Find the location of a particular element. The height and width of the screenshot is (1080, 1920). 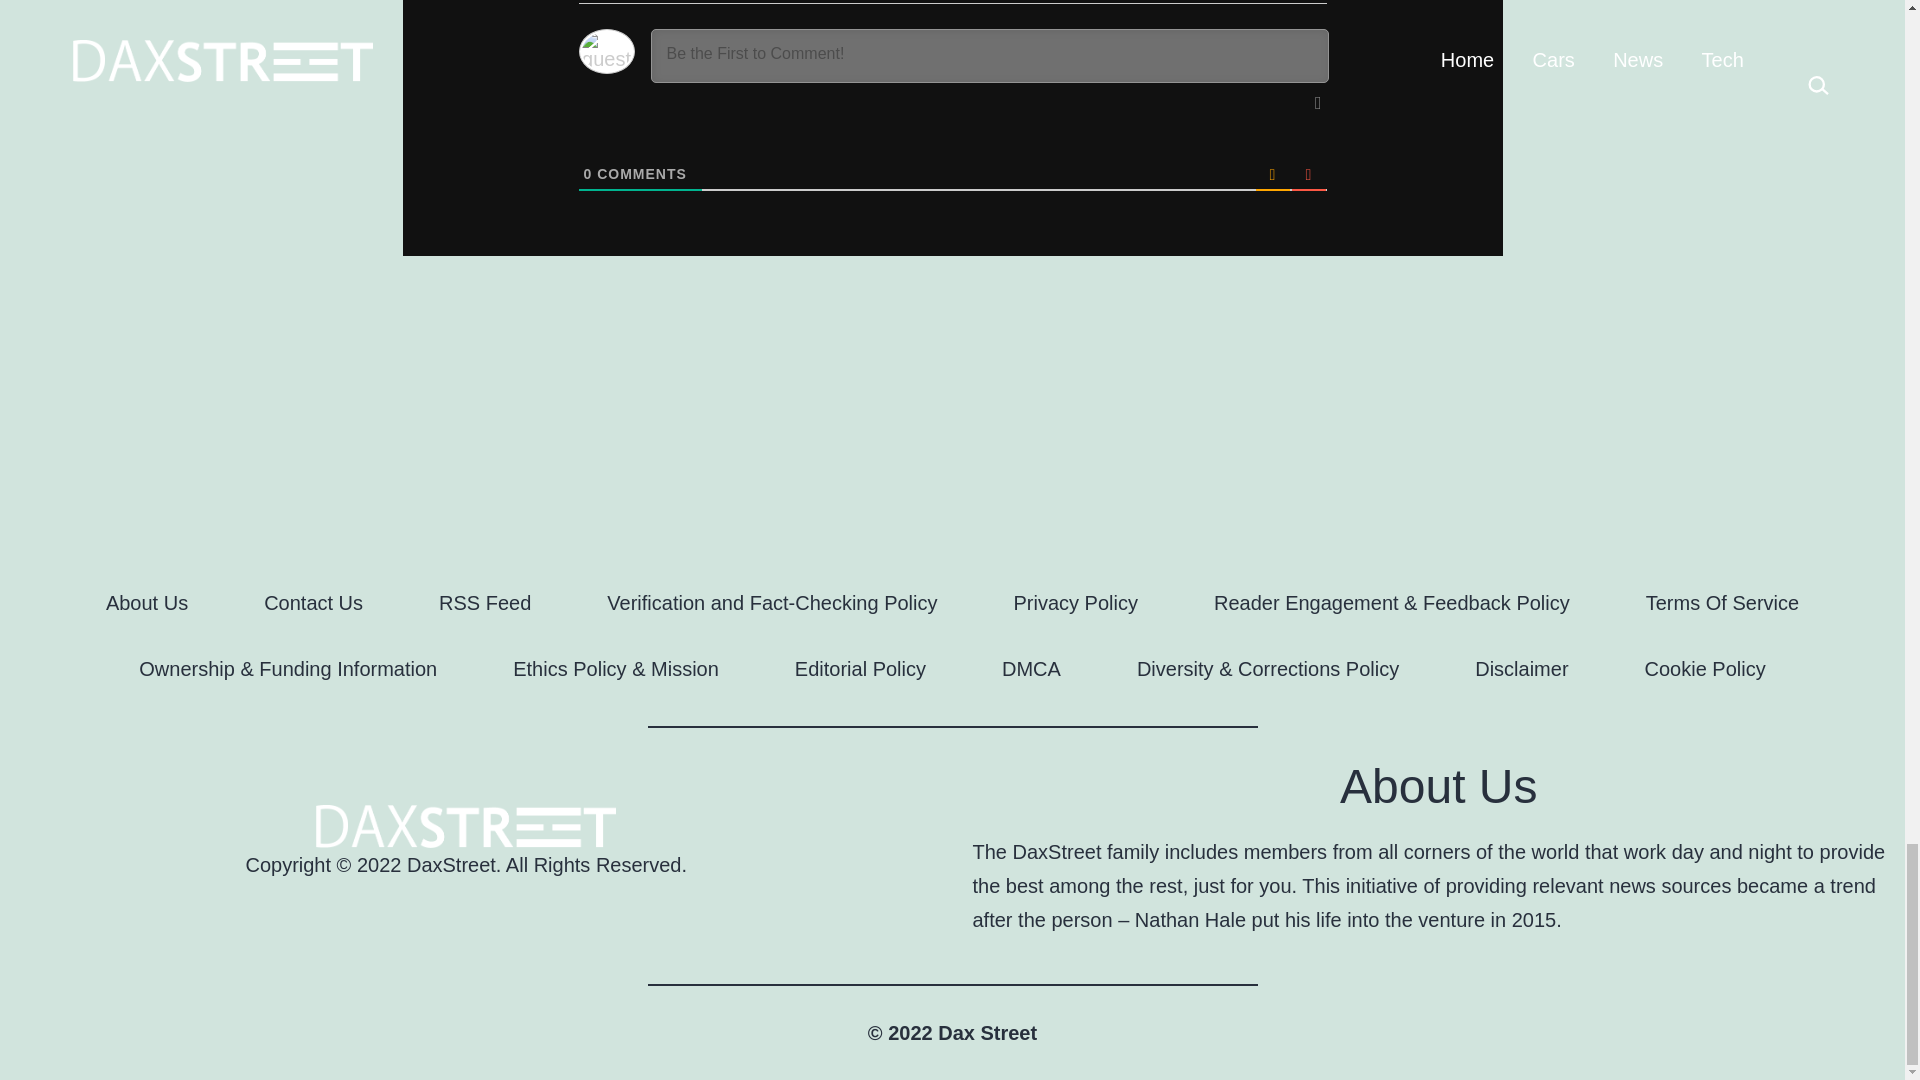

Terms Of Service is located at coordinates (1722, 602).